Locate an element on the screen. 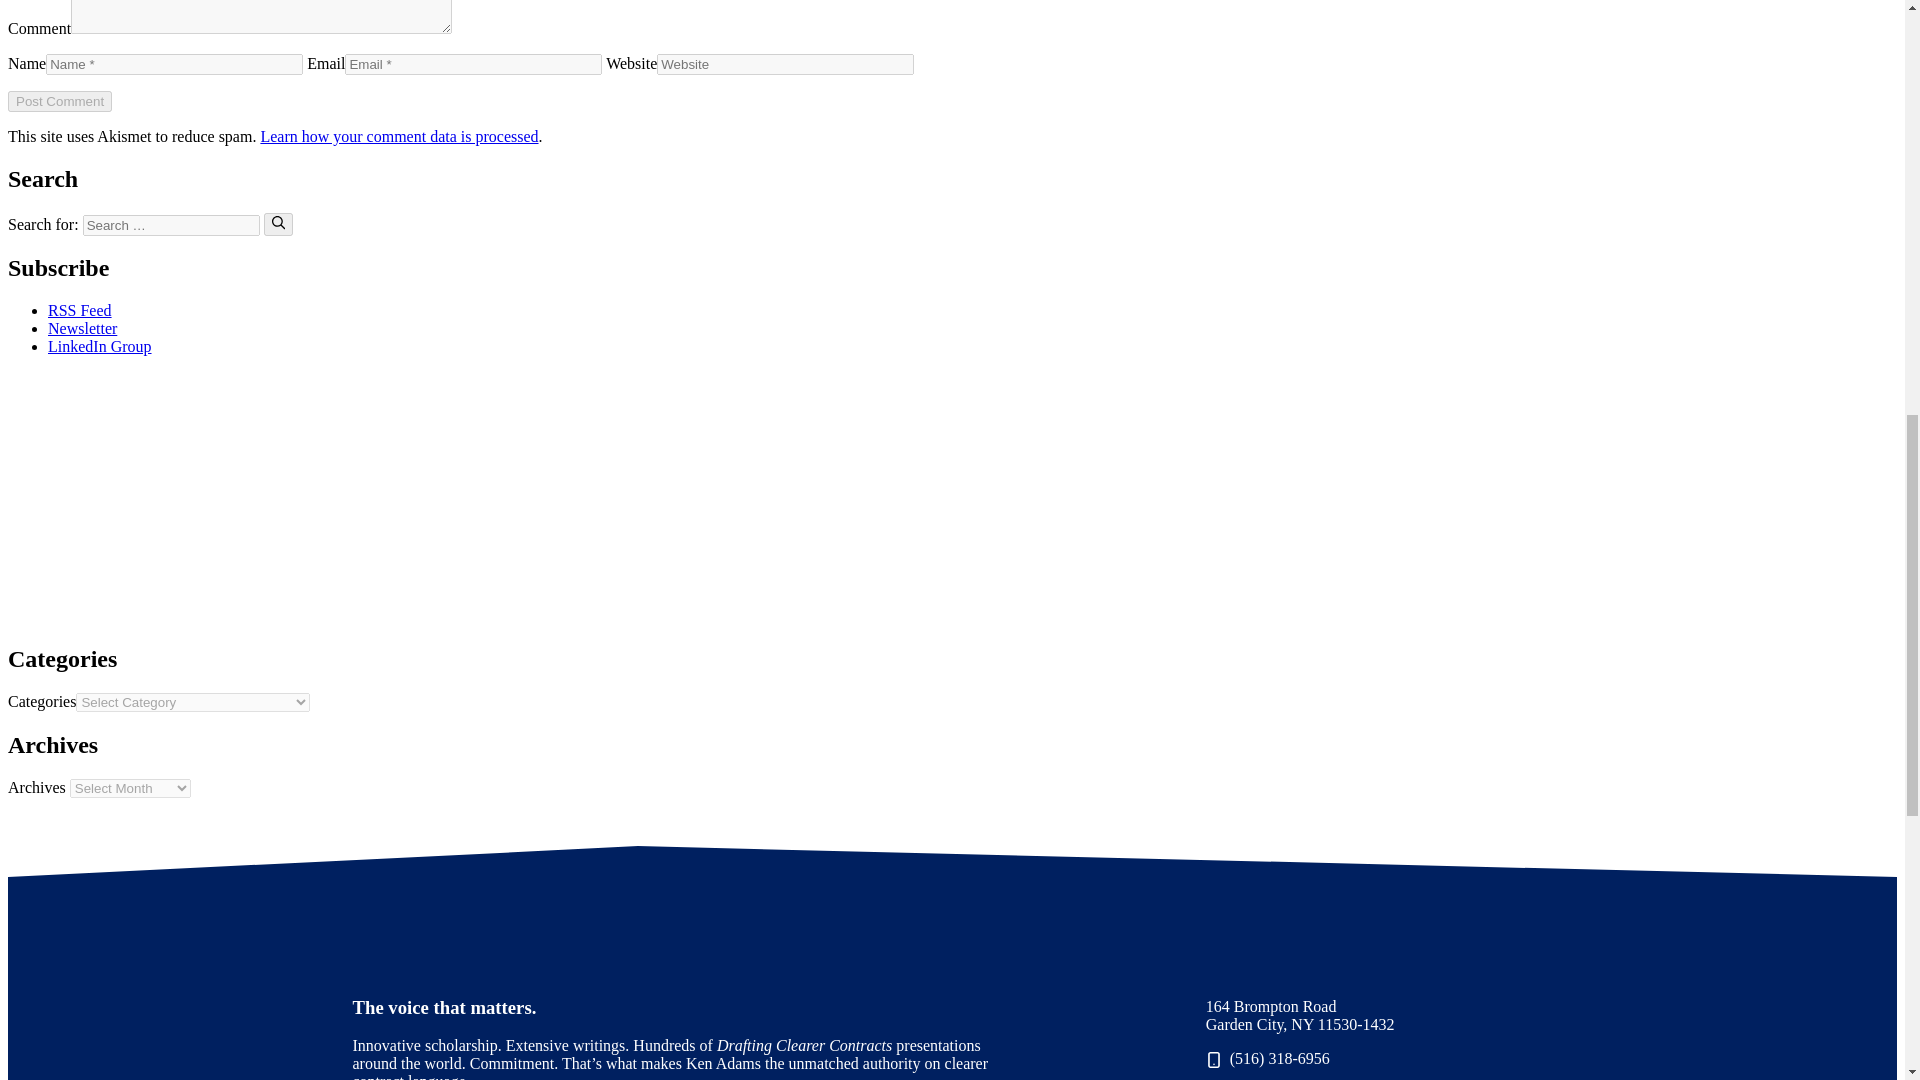 The height and width of the screenshot is (1080, 1920). LinkedIn Group is located at coordinates (100, 346).